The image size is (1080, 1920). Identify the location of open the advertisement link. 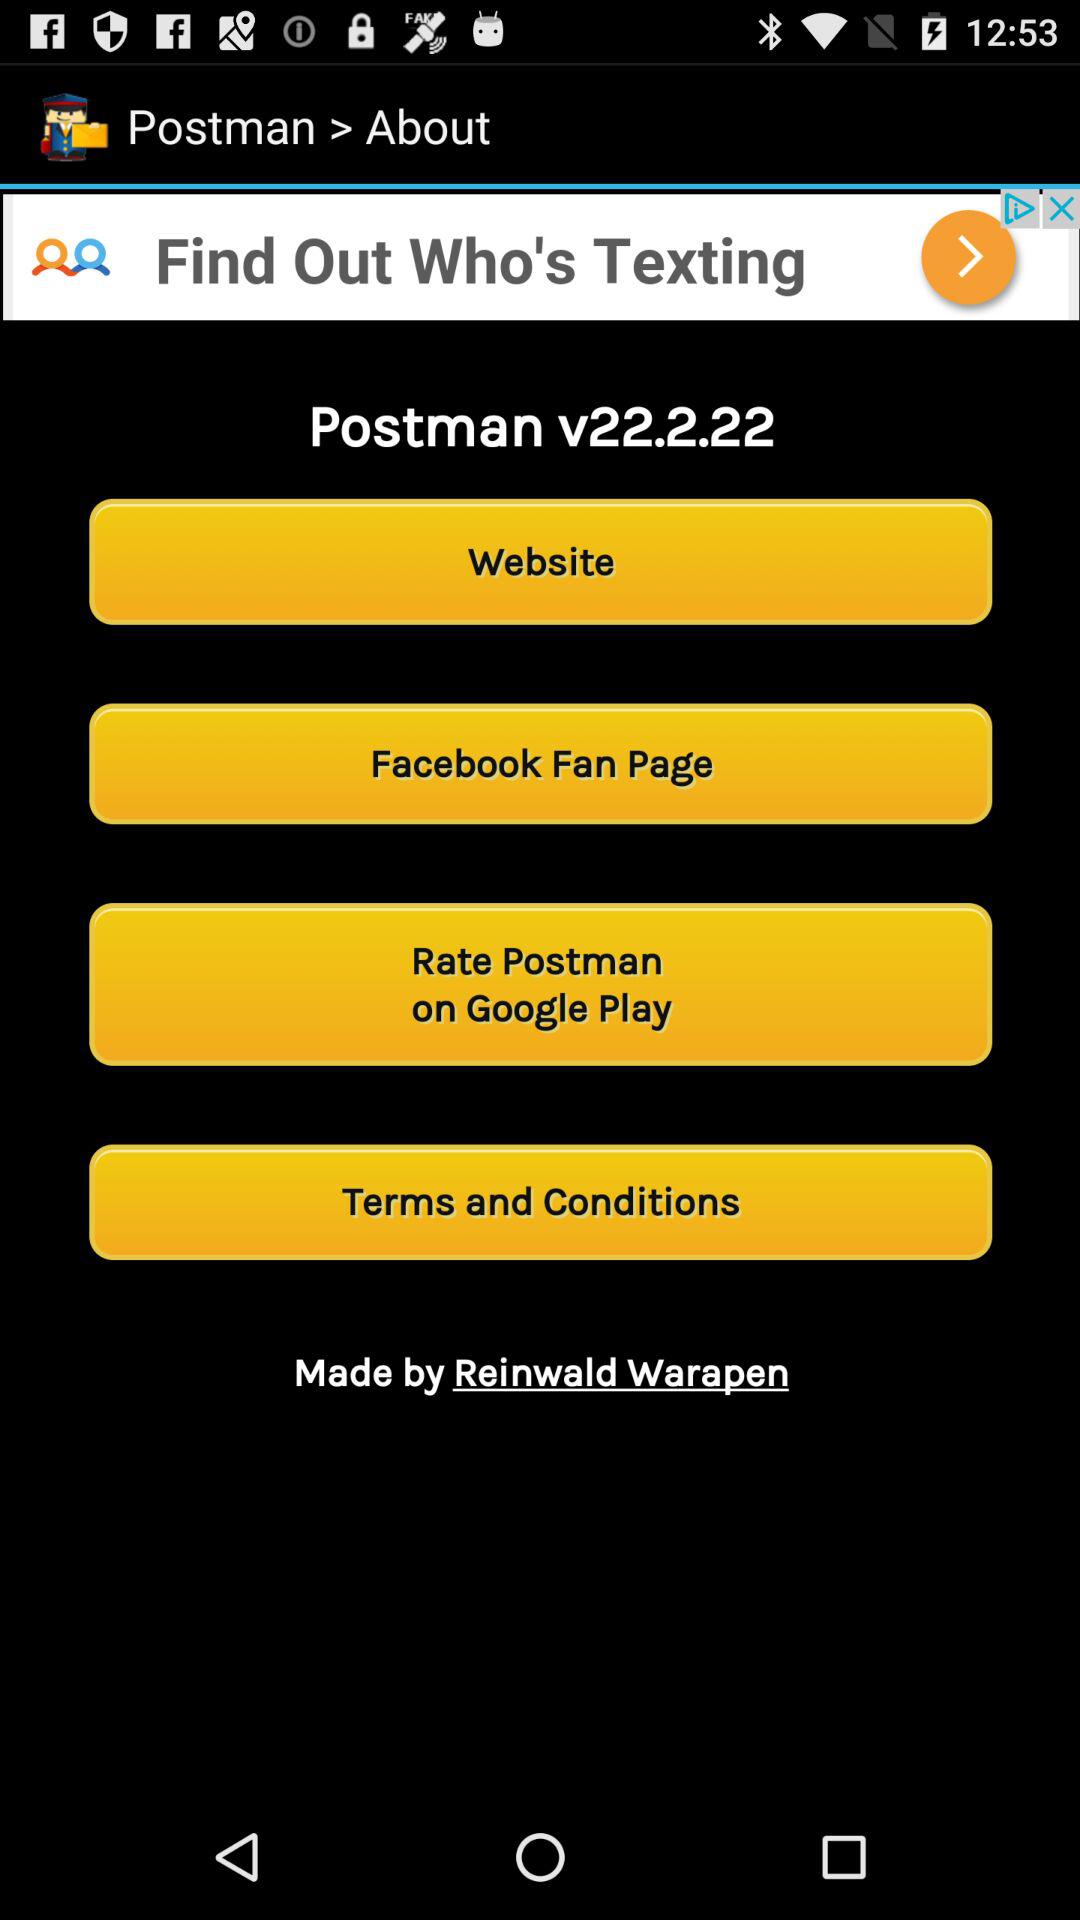
(540, 254).